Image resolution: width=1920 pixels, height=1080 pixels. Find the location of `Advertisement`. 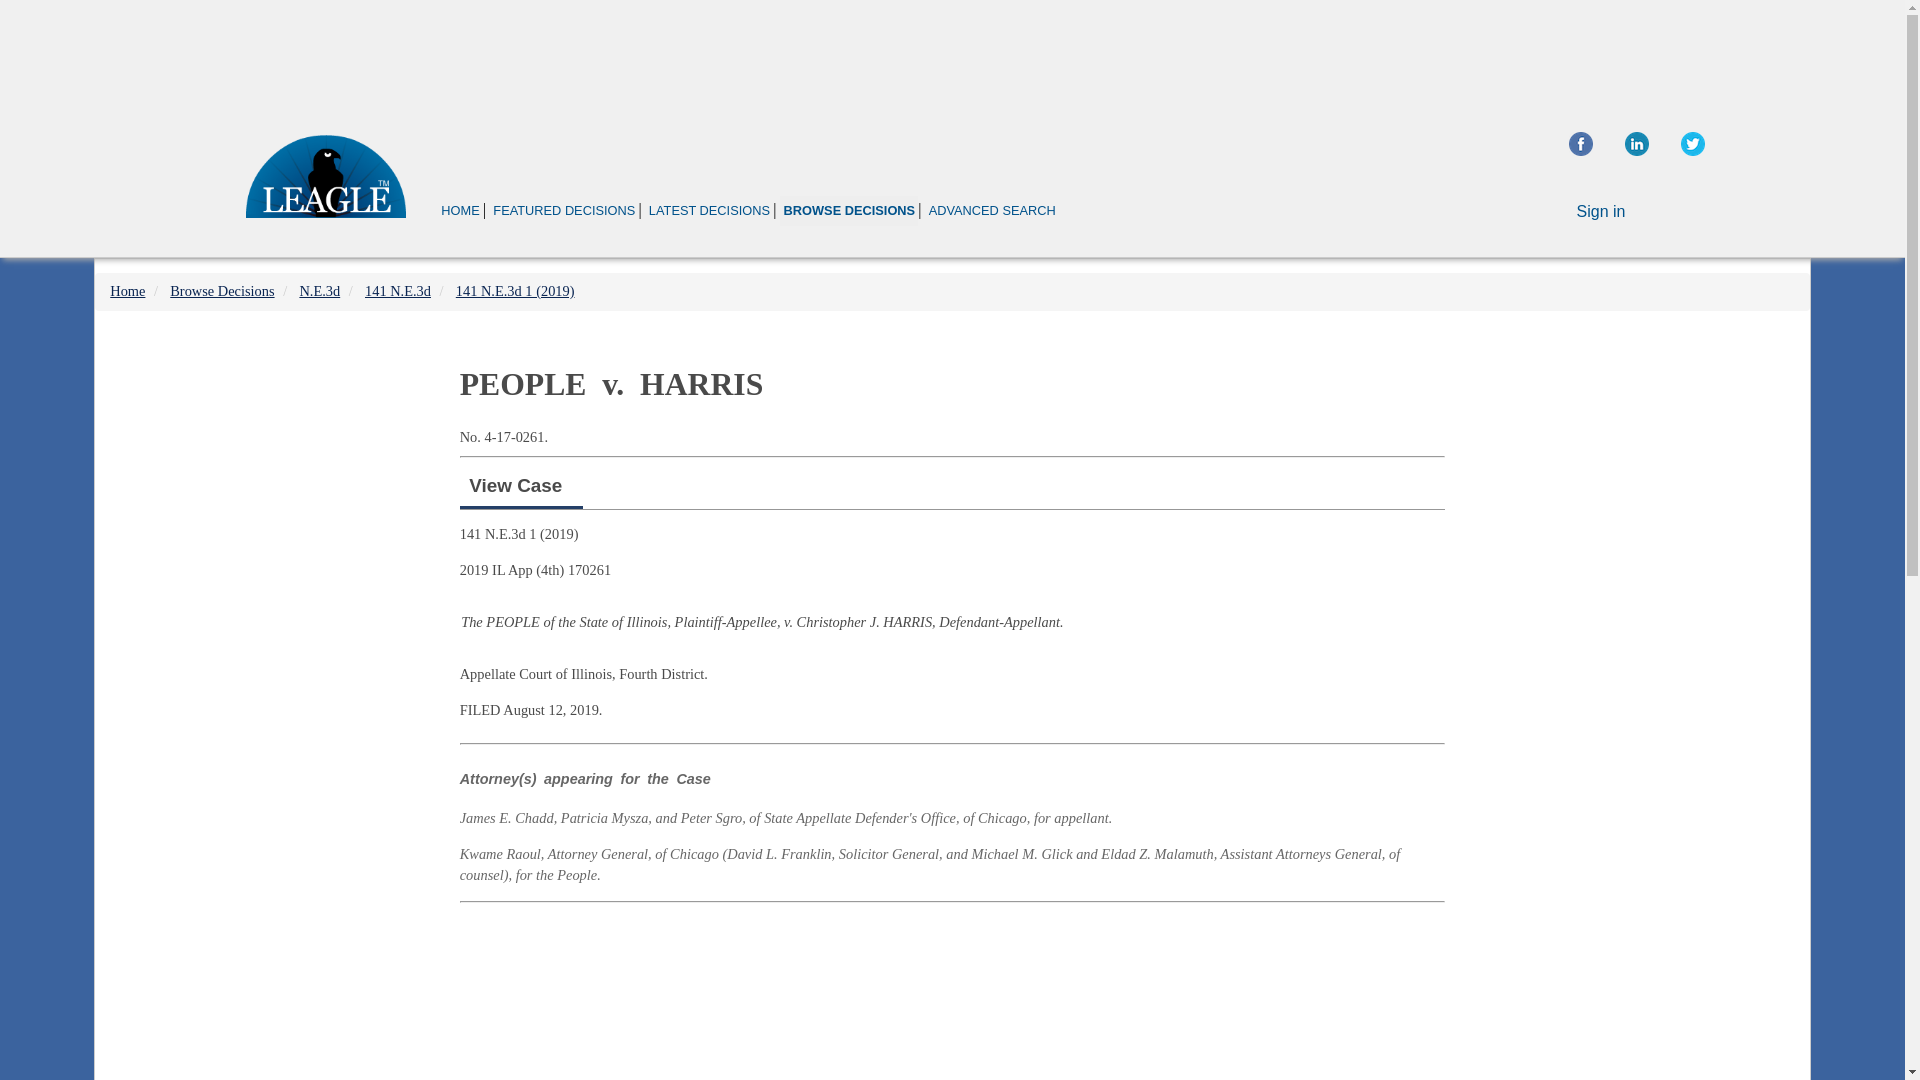

Advertisement is located at coordinates (952, 995).